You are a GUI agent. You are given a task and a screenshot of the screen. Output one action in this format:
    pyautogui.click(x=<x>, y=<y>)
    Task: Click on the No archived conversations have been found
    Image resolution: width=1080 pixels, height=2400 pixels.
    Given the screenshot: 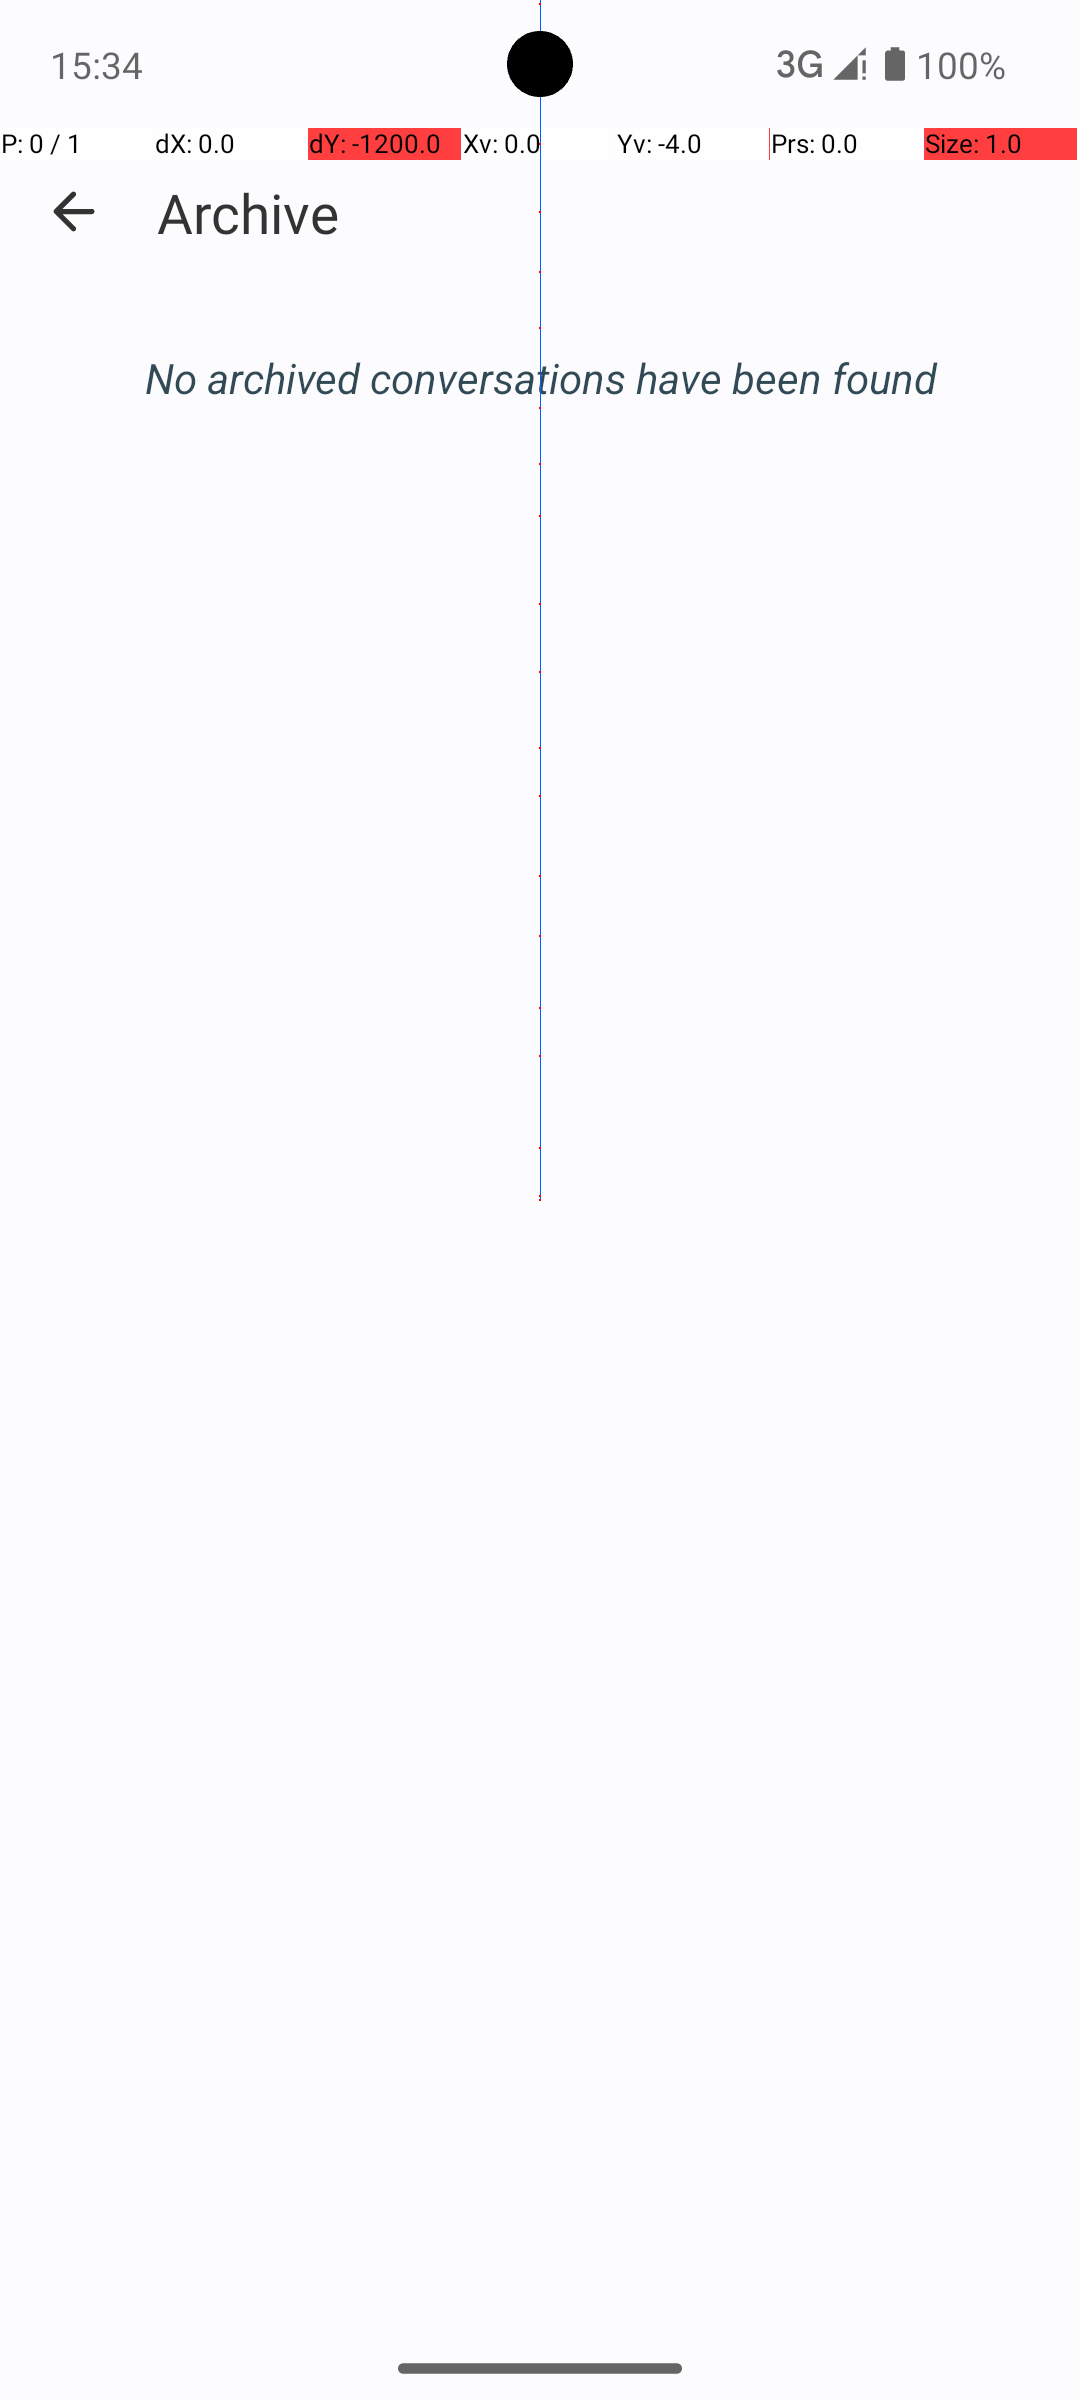 What is the action you would take?
    pyautogui.click(x=540, y=378)
    